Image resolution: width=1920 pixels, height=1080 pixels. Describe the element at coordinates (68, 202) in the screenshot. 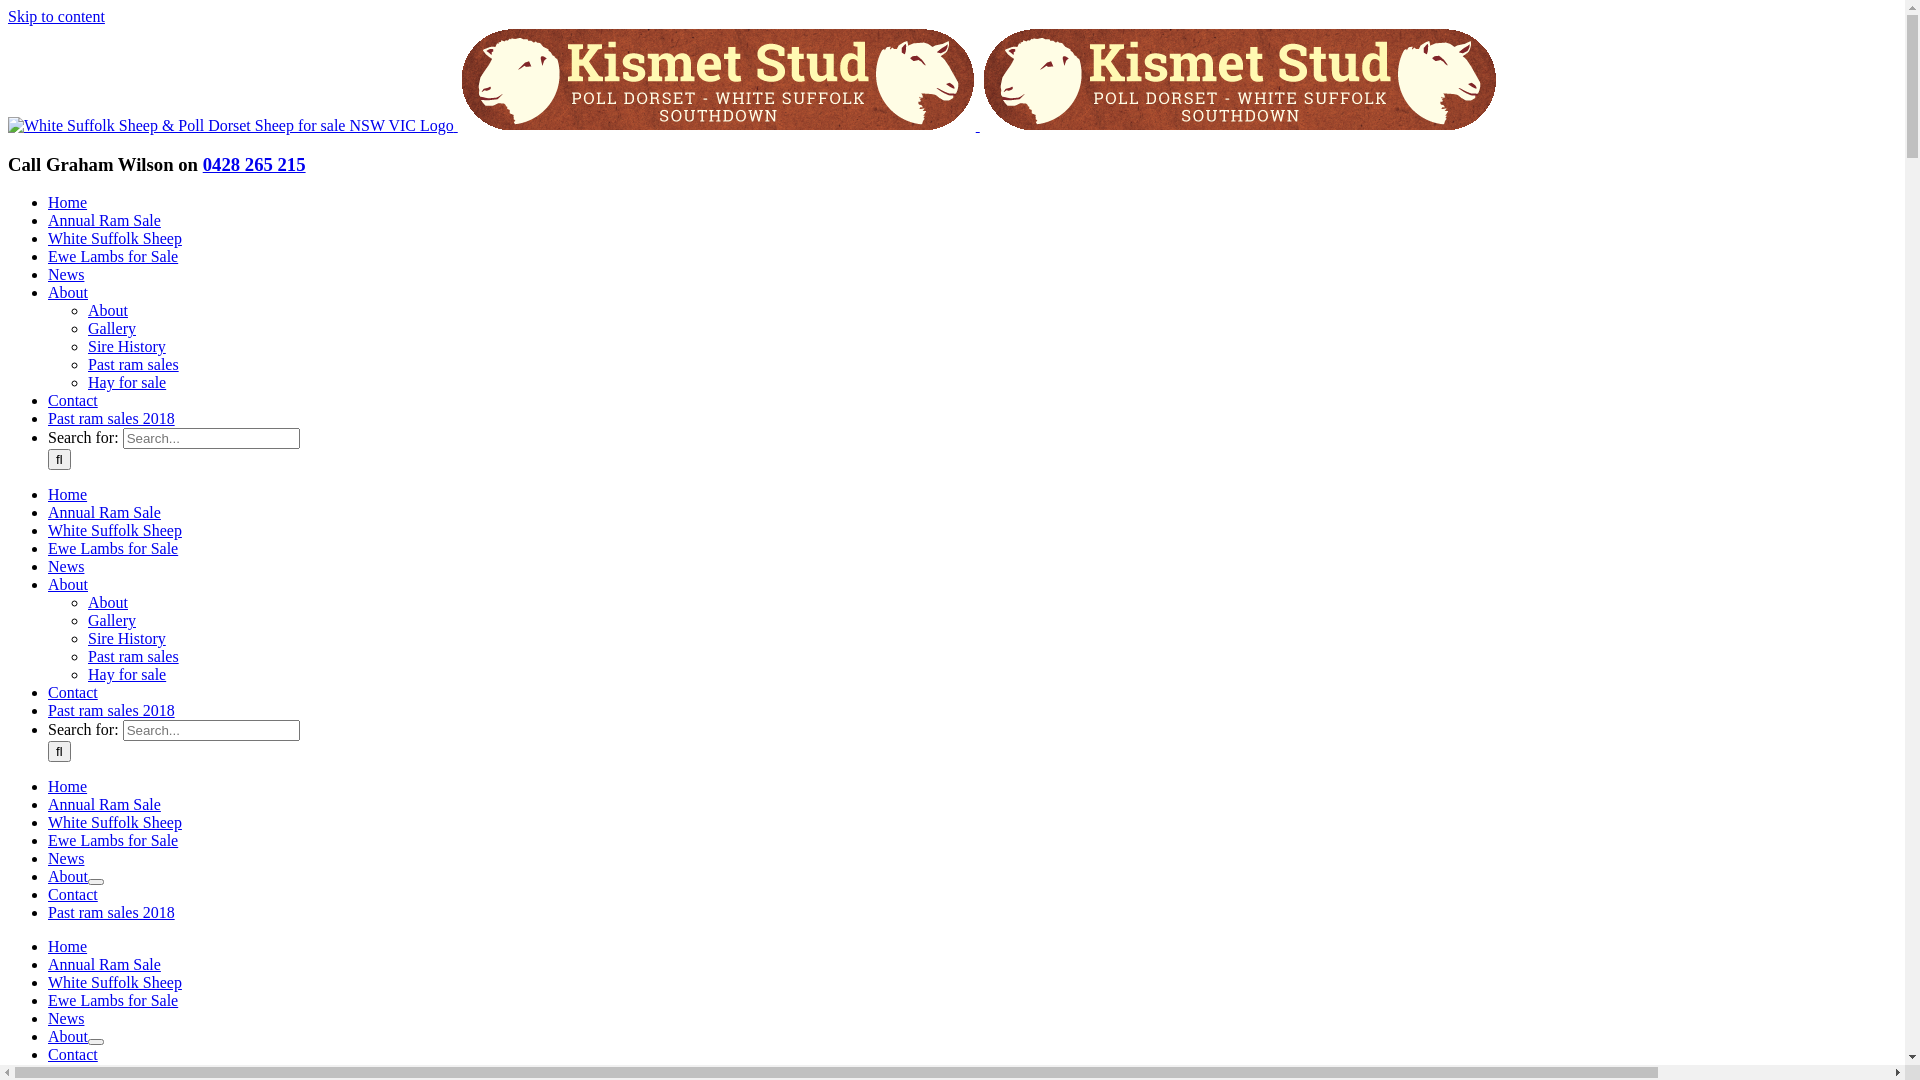

I see `Home` at that location.